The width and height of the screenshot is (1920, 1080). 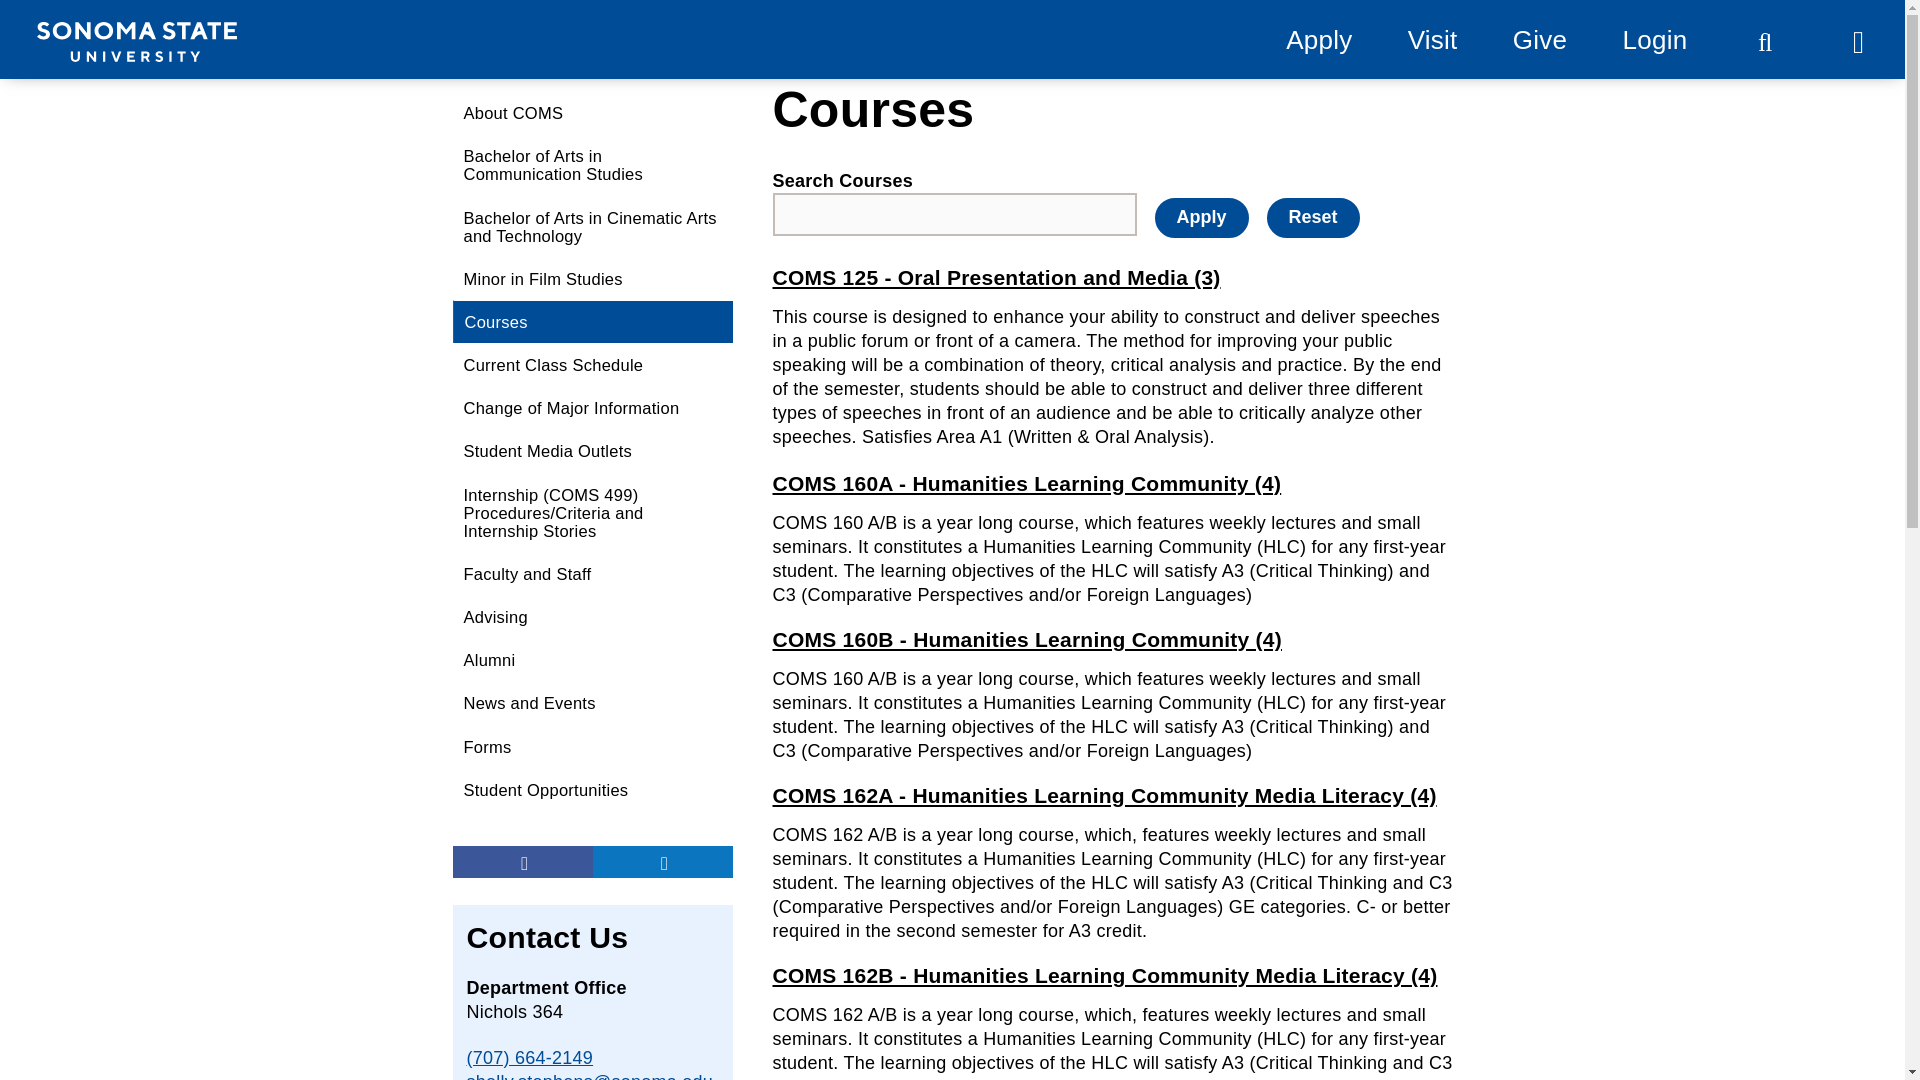 I want to click on Give, so click(x=1539, y=40).